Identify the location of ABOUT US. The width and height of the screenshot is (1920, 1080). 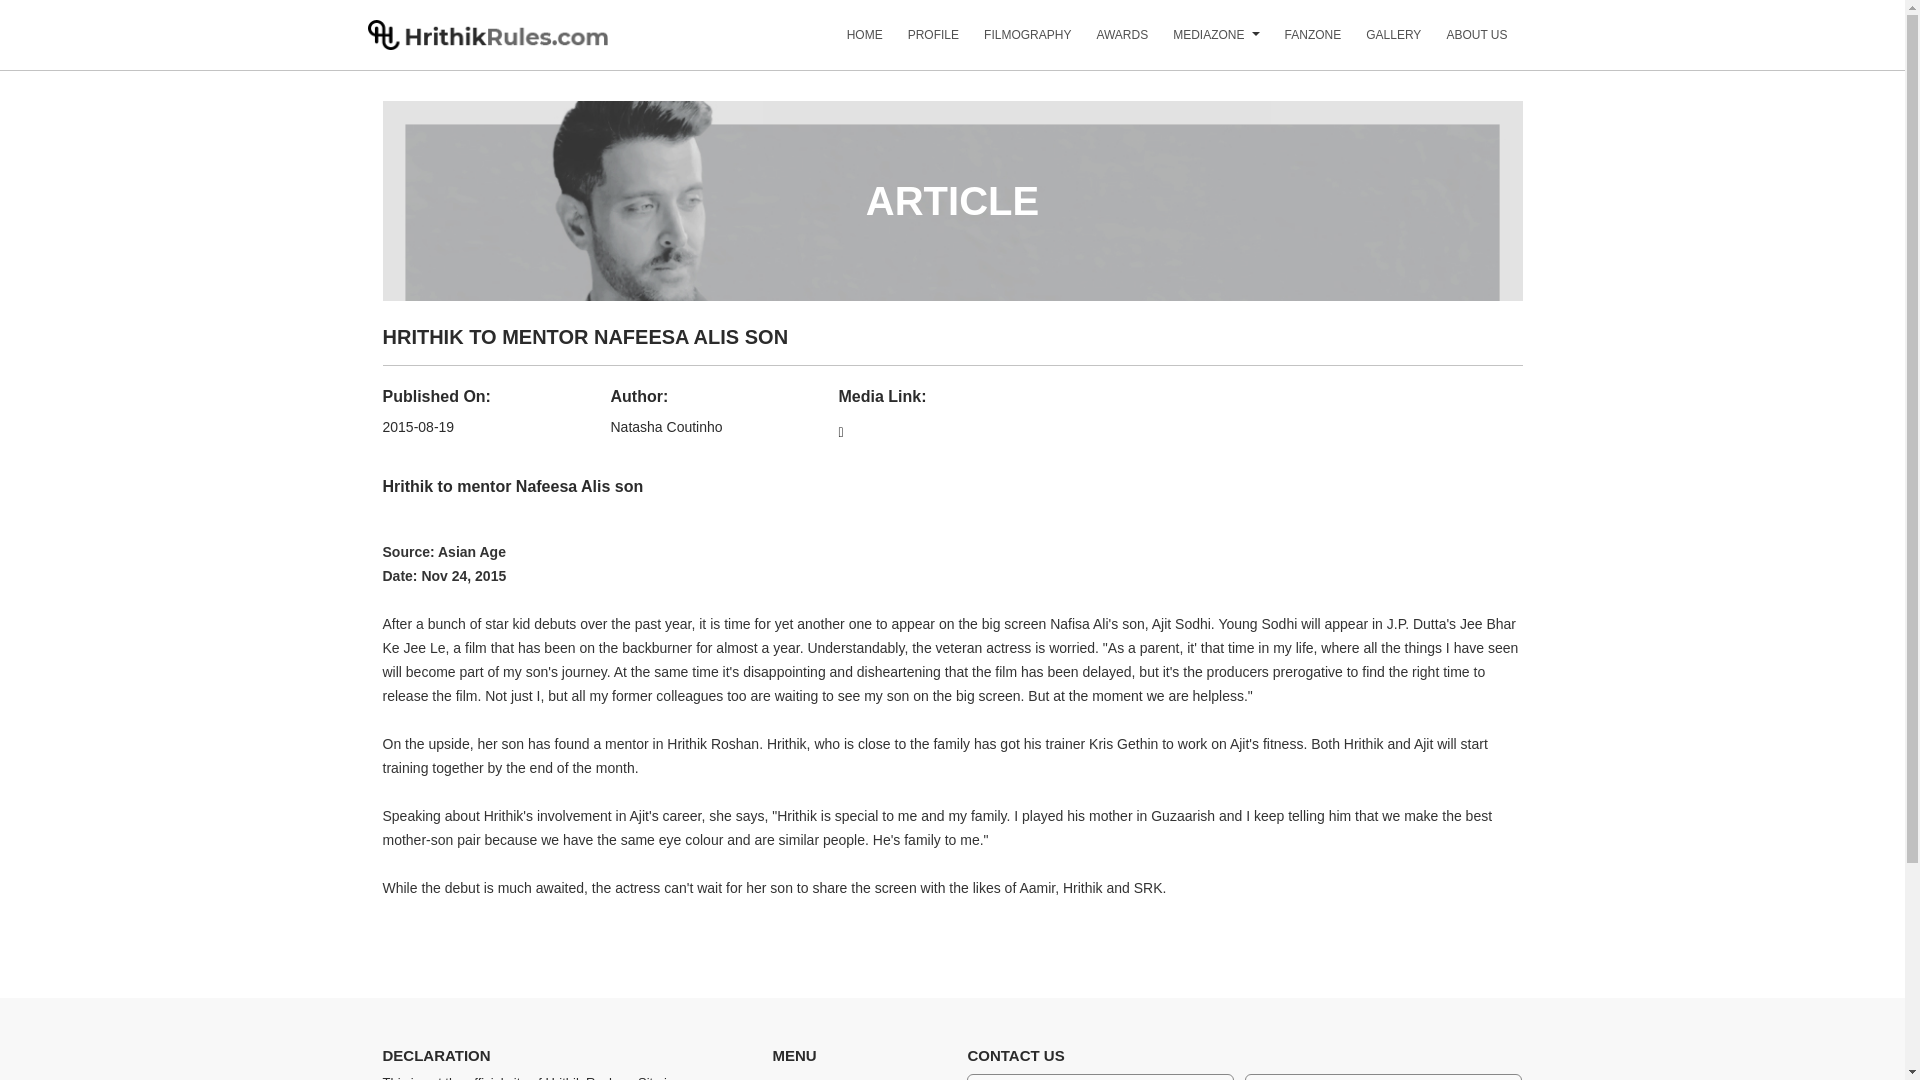
(1464, 42).